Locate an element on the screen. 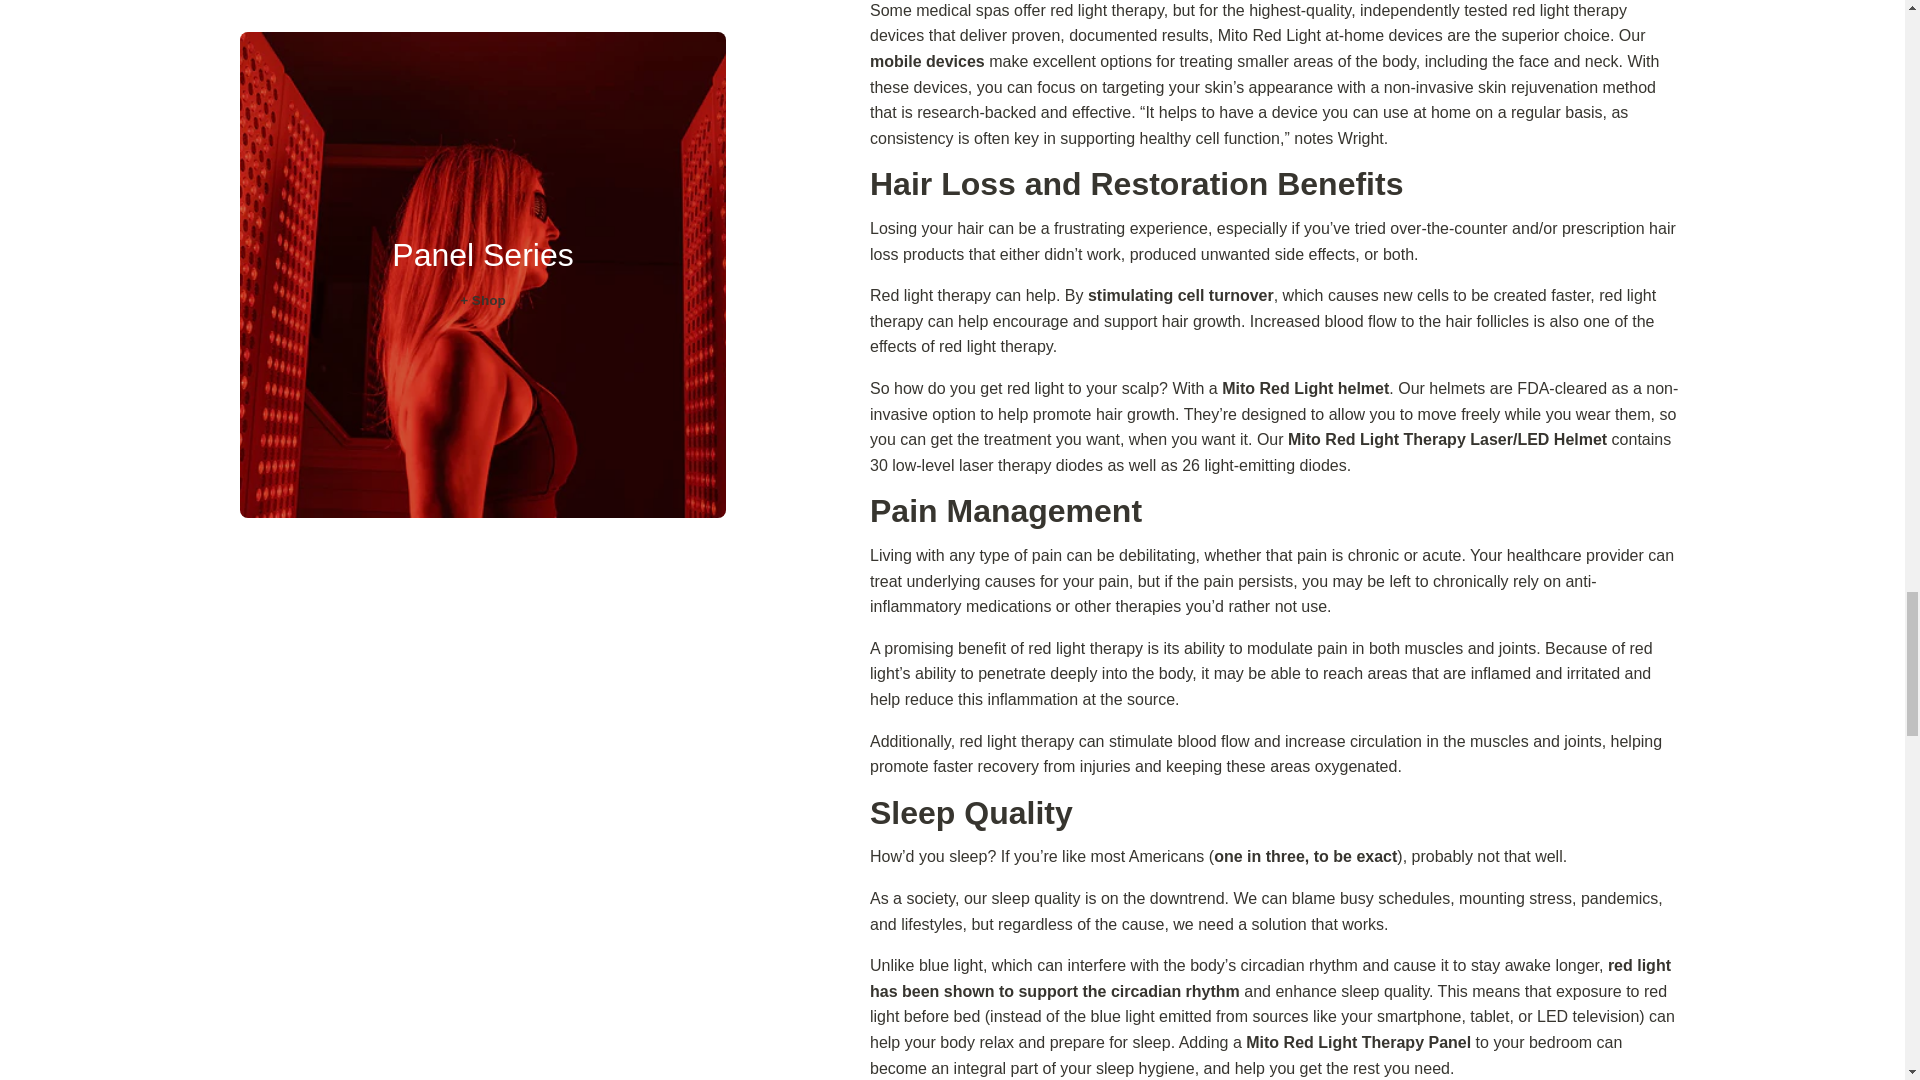 The width and height of the screenshot is (1920, 1080). Mito Red Light helmet is located at coordinates (1304, 388).